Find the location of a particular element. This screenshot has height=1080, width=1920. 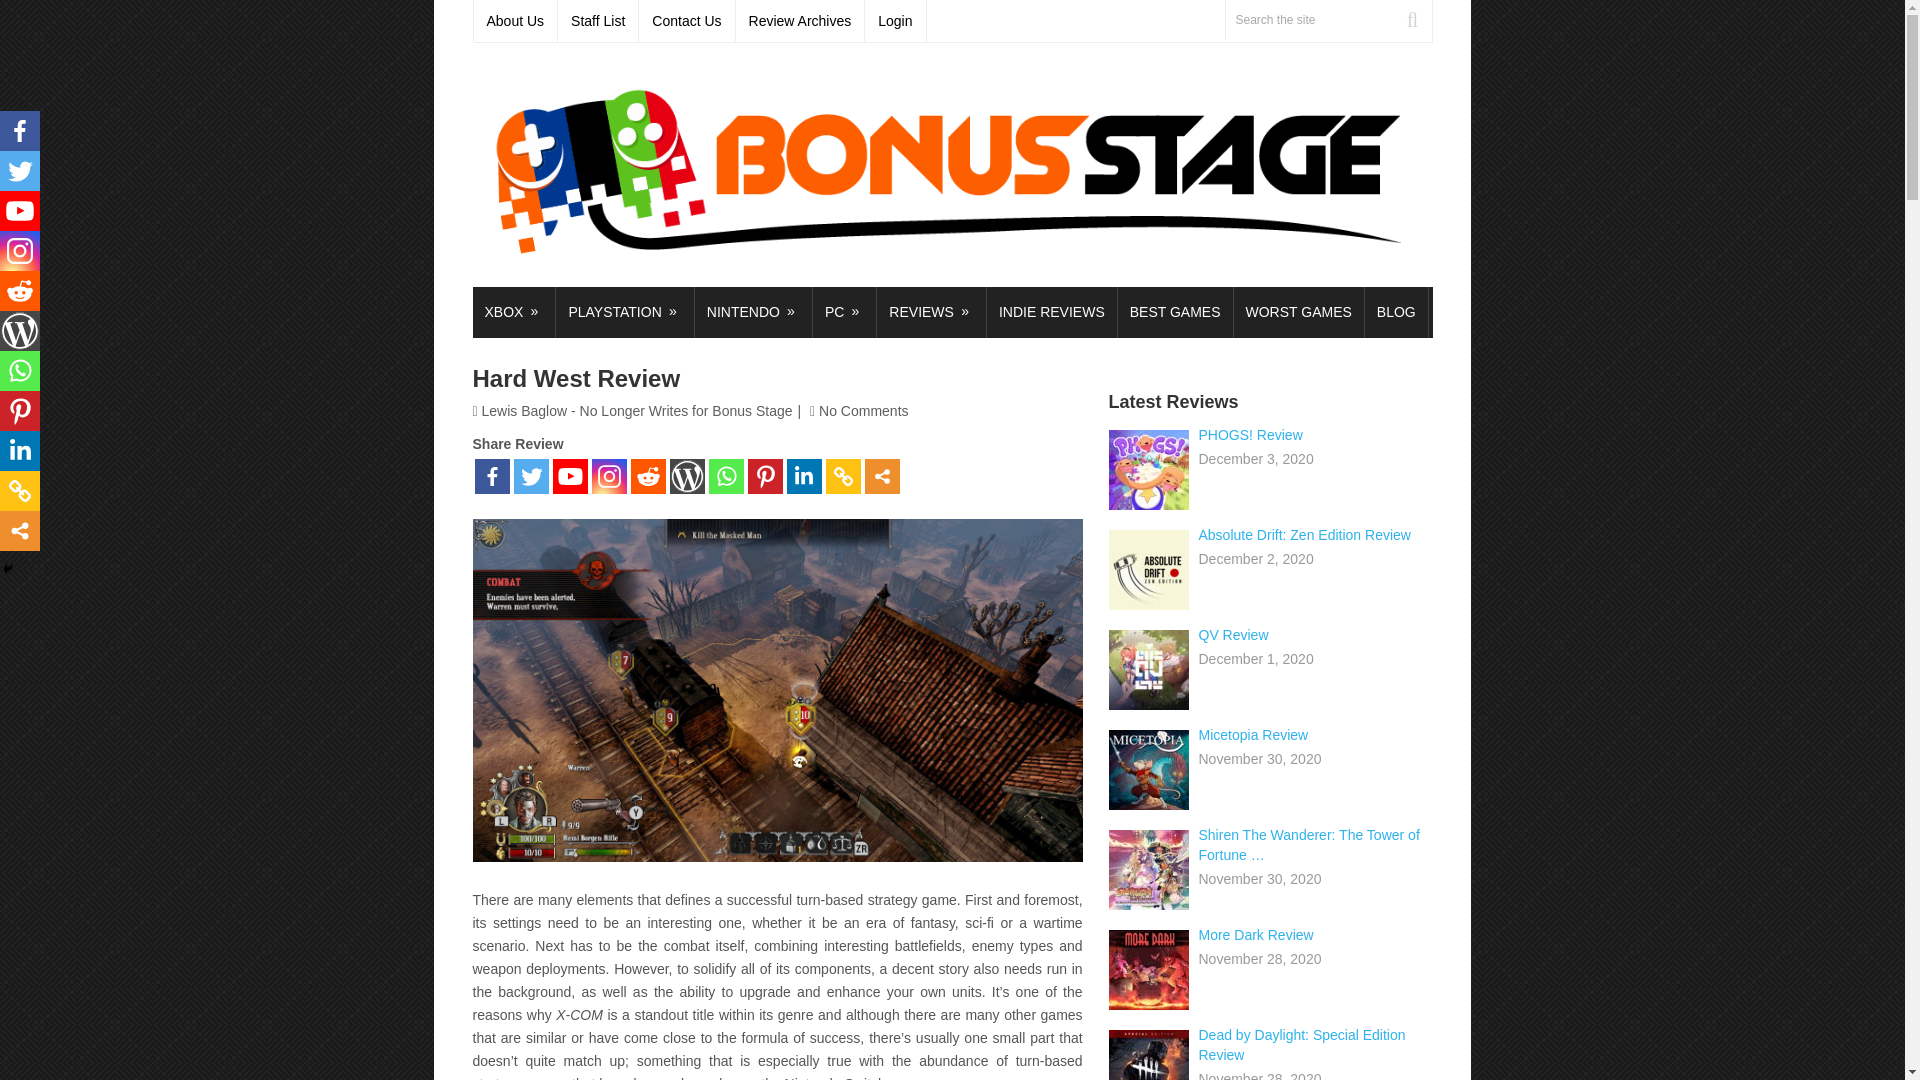

REVIEWS is located at coordinates (932, 312).